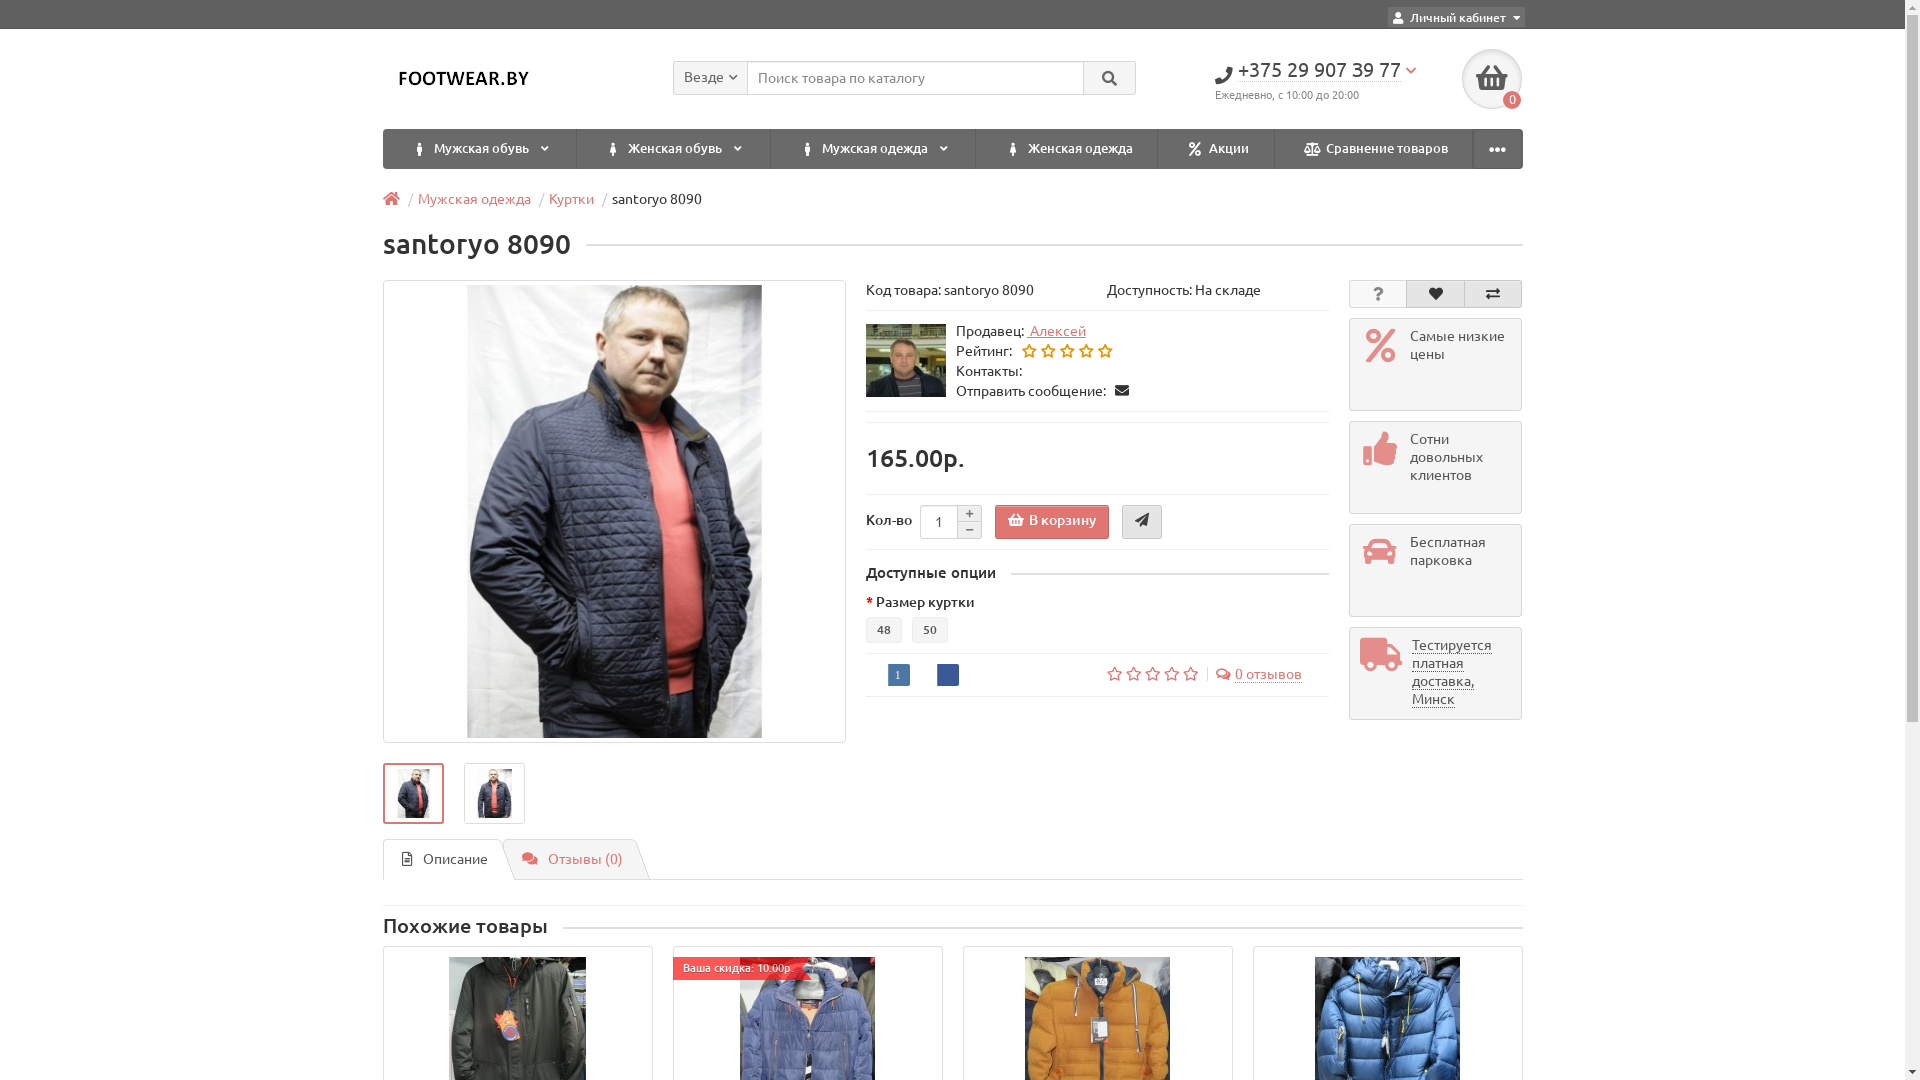 This screenshot has width=1920, height=1080. Describe the element at coordinates (1098, 967) in the screenshot. I see `SINZOLE 659` at that location.